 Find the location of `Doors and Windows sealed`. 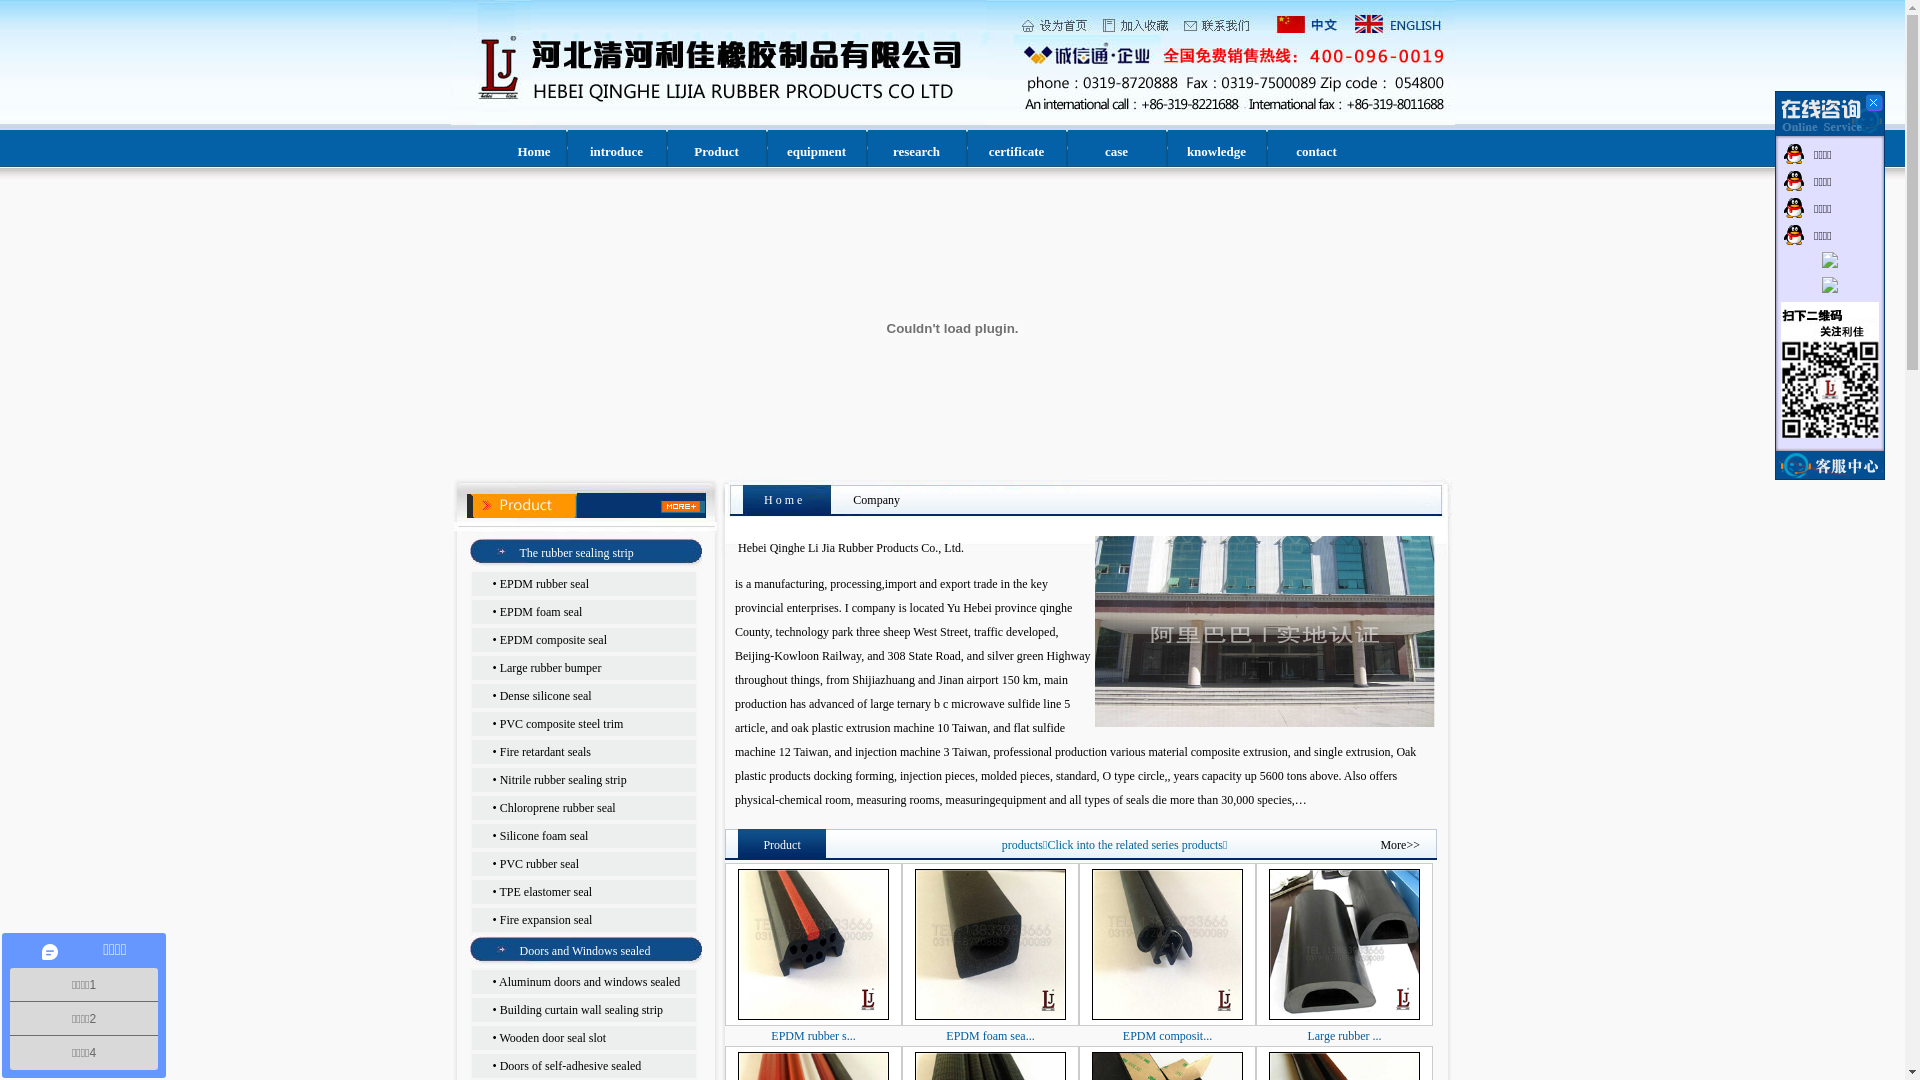

Doors and Windows sealed is located at coordinates (586, 951).